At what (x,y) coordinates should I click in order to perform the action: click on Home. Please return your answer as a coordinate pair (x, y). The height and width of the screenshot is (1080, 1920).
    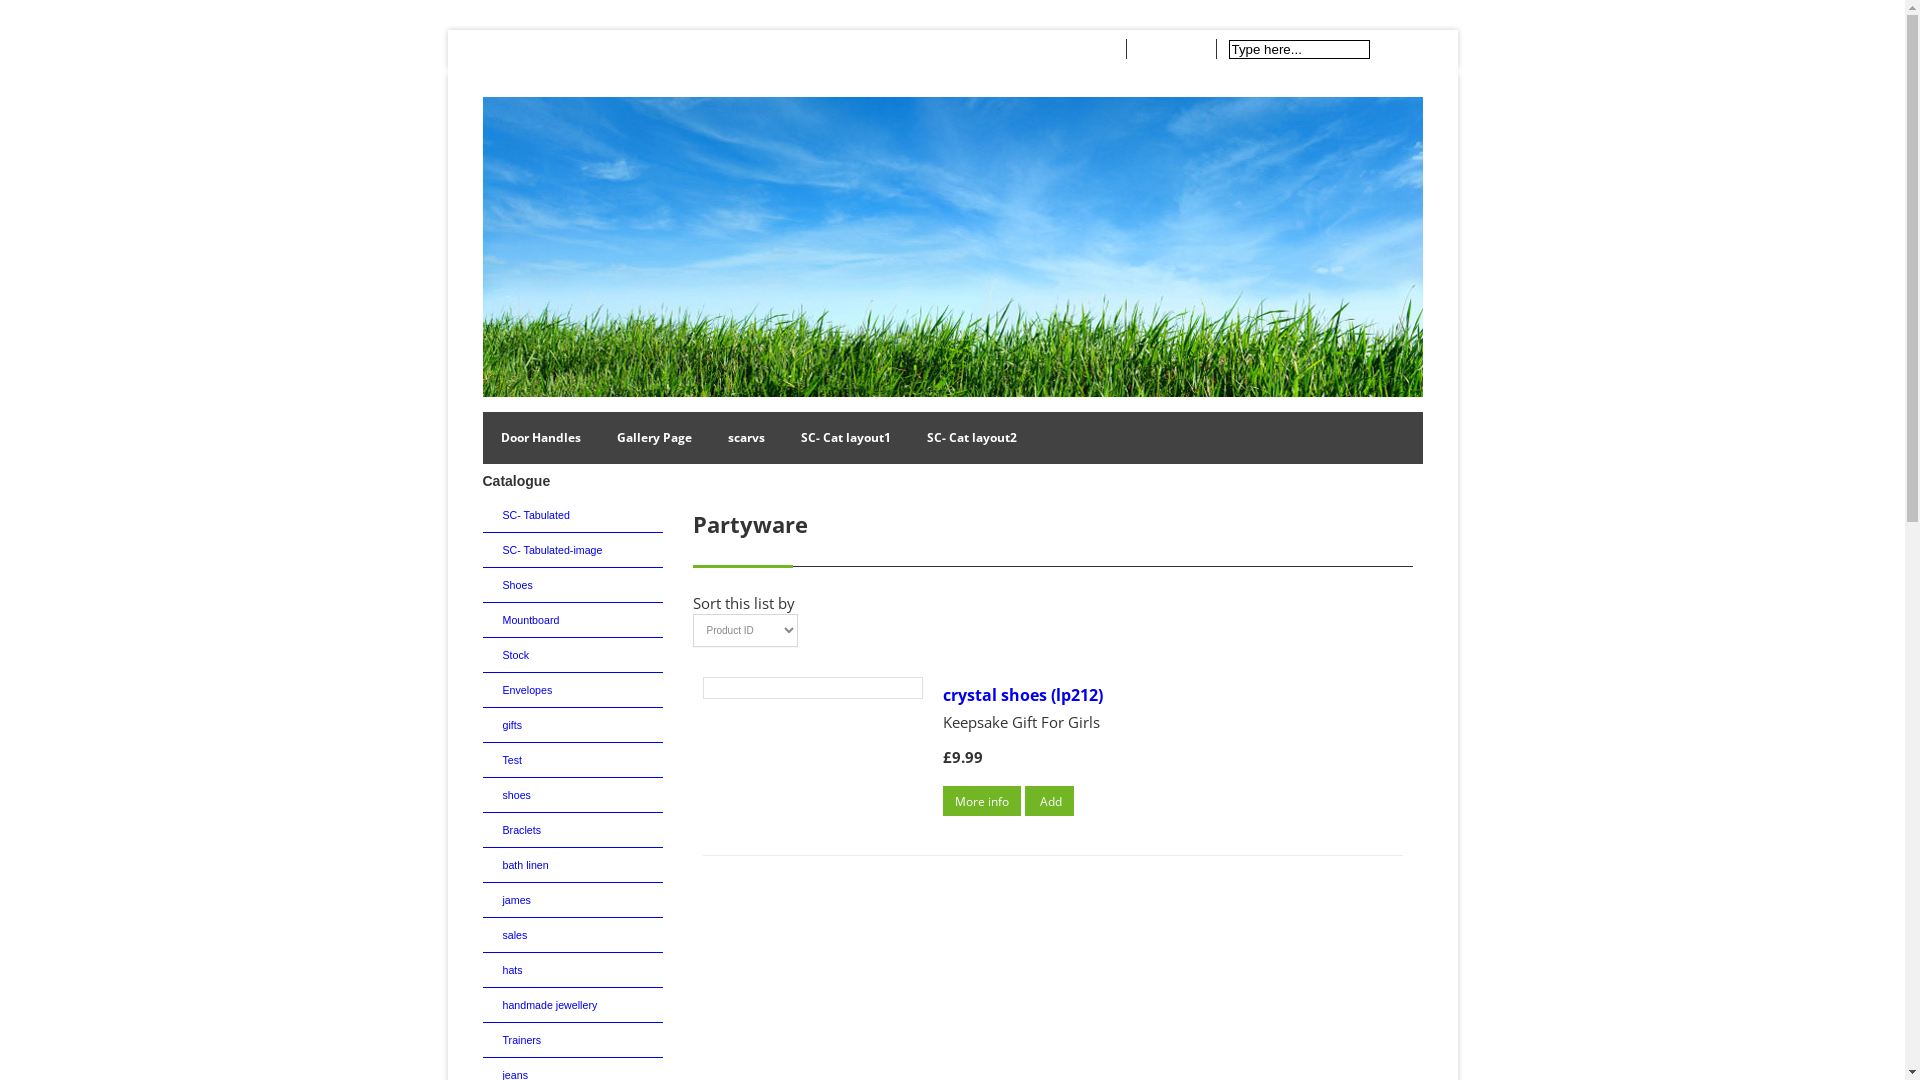
    Looking at the image, I should click on (504, 48).